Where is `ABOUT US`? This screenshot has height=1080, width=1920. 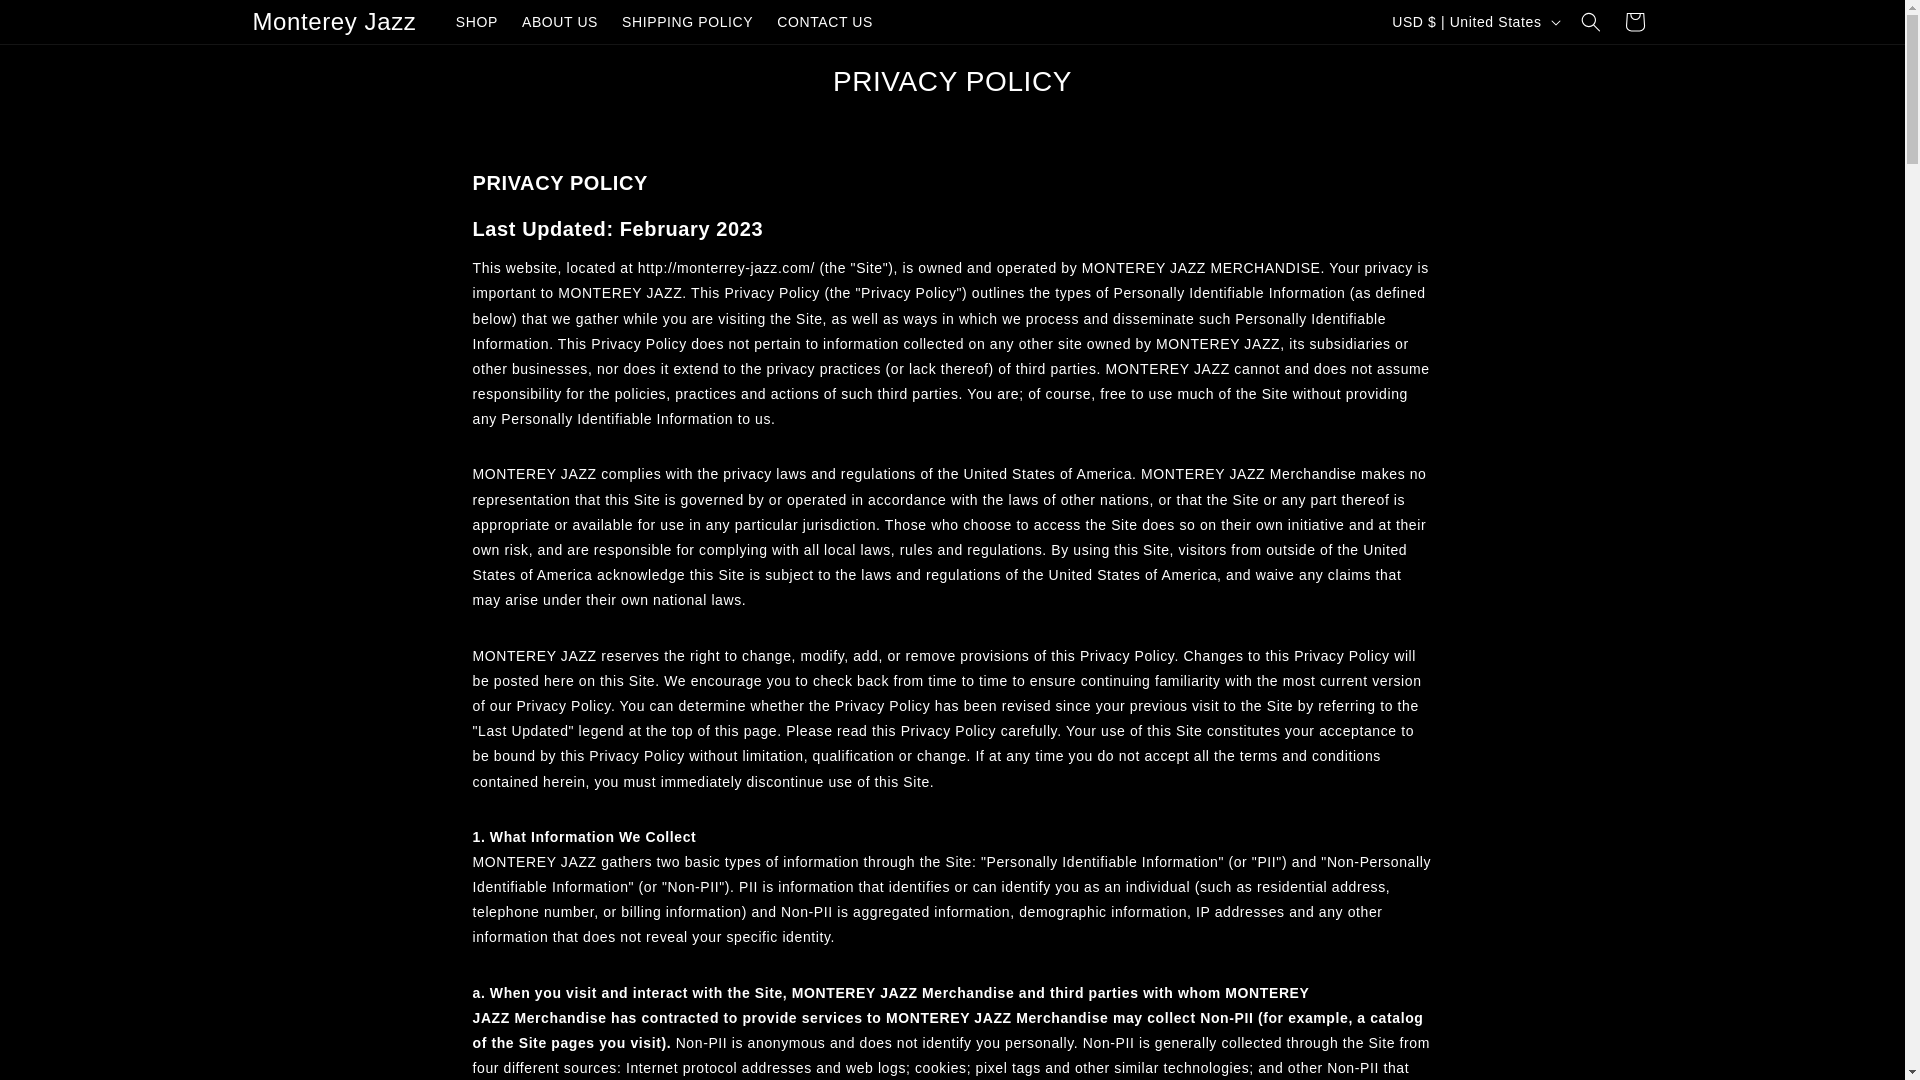
ABOUT US is located at coordinates (560, 22).